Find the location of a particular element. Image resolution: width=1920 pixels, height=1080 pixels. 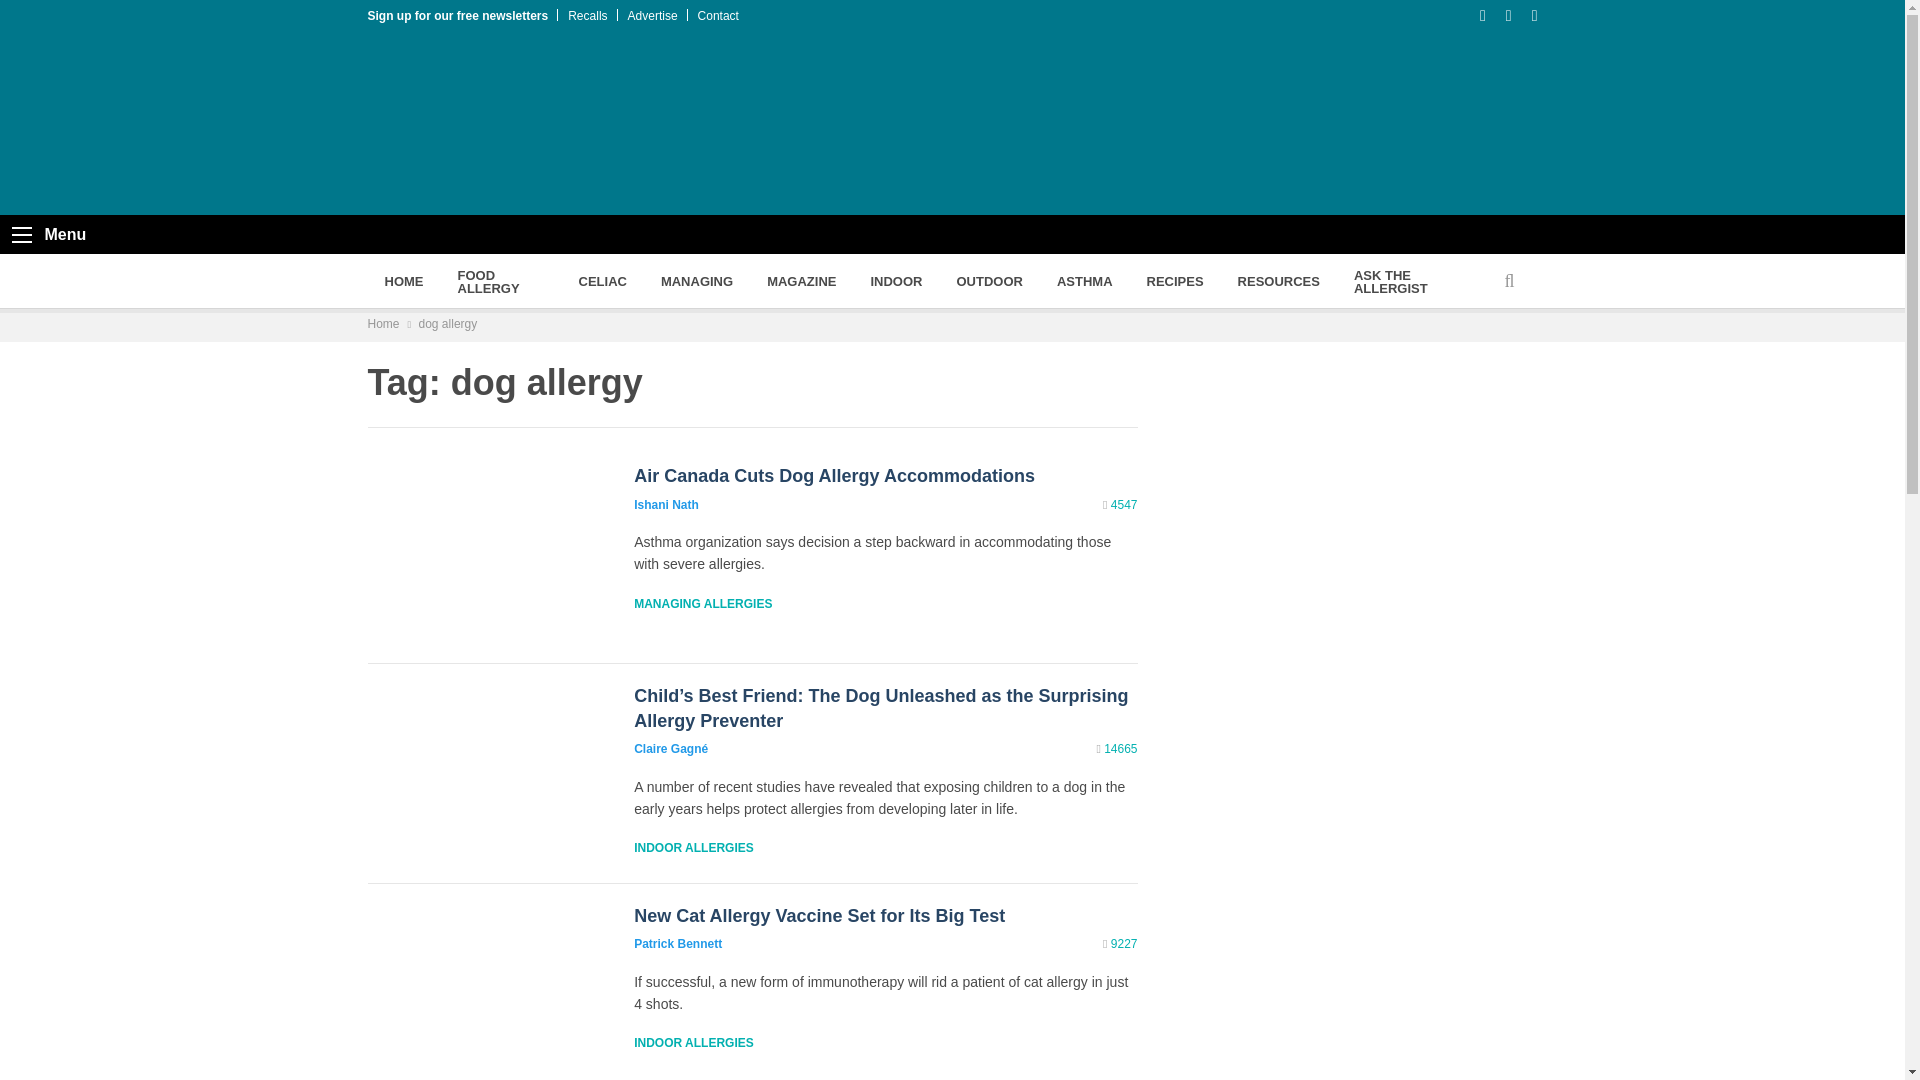

New Cat Allergy Vaccine Set for Its Big Test is located at coordinates (818, 916).